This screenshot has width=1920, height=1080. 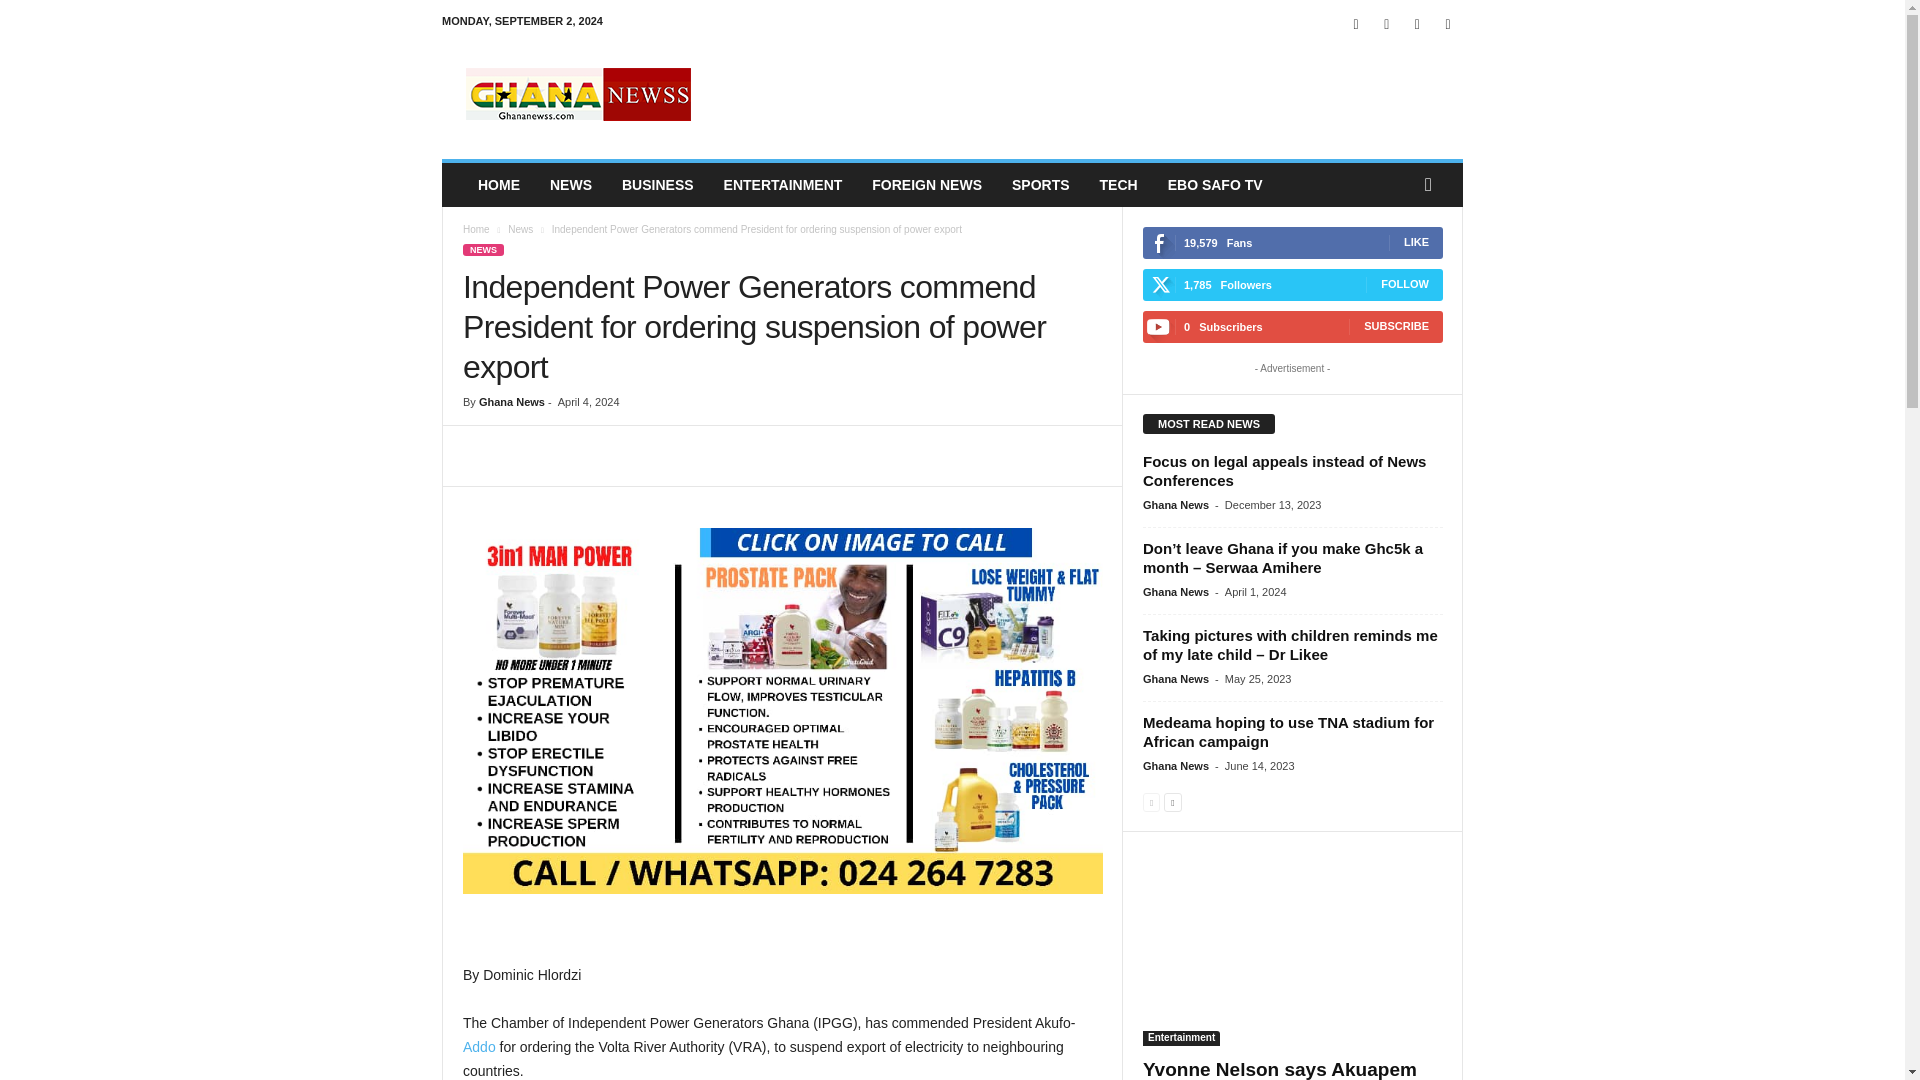 I want to click on EBO SAFO TV, so click(x=1216, y=185).